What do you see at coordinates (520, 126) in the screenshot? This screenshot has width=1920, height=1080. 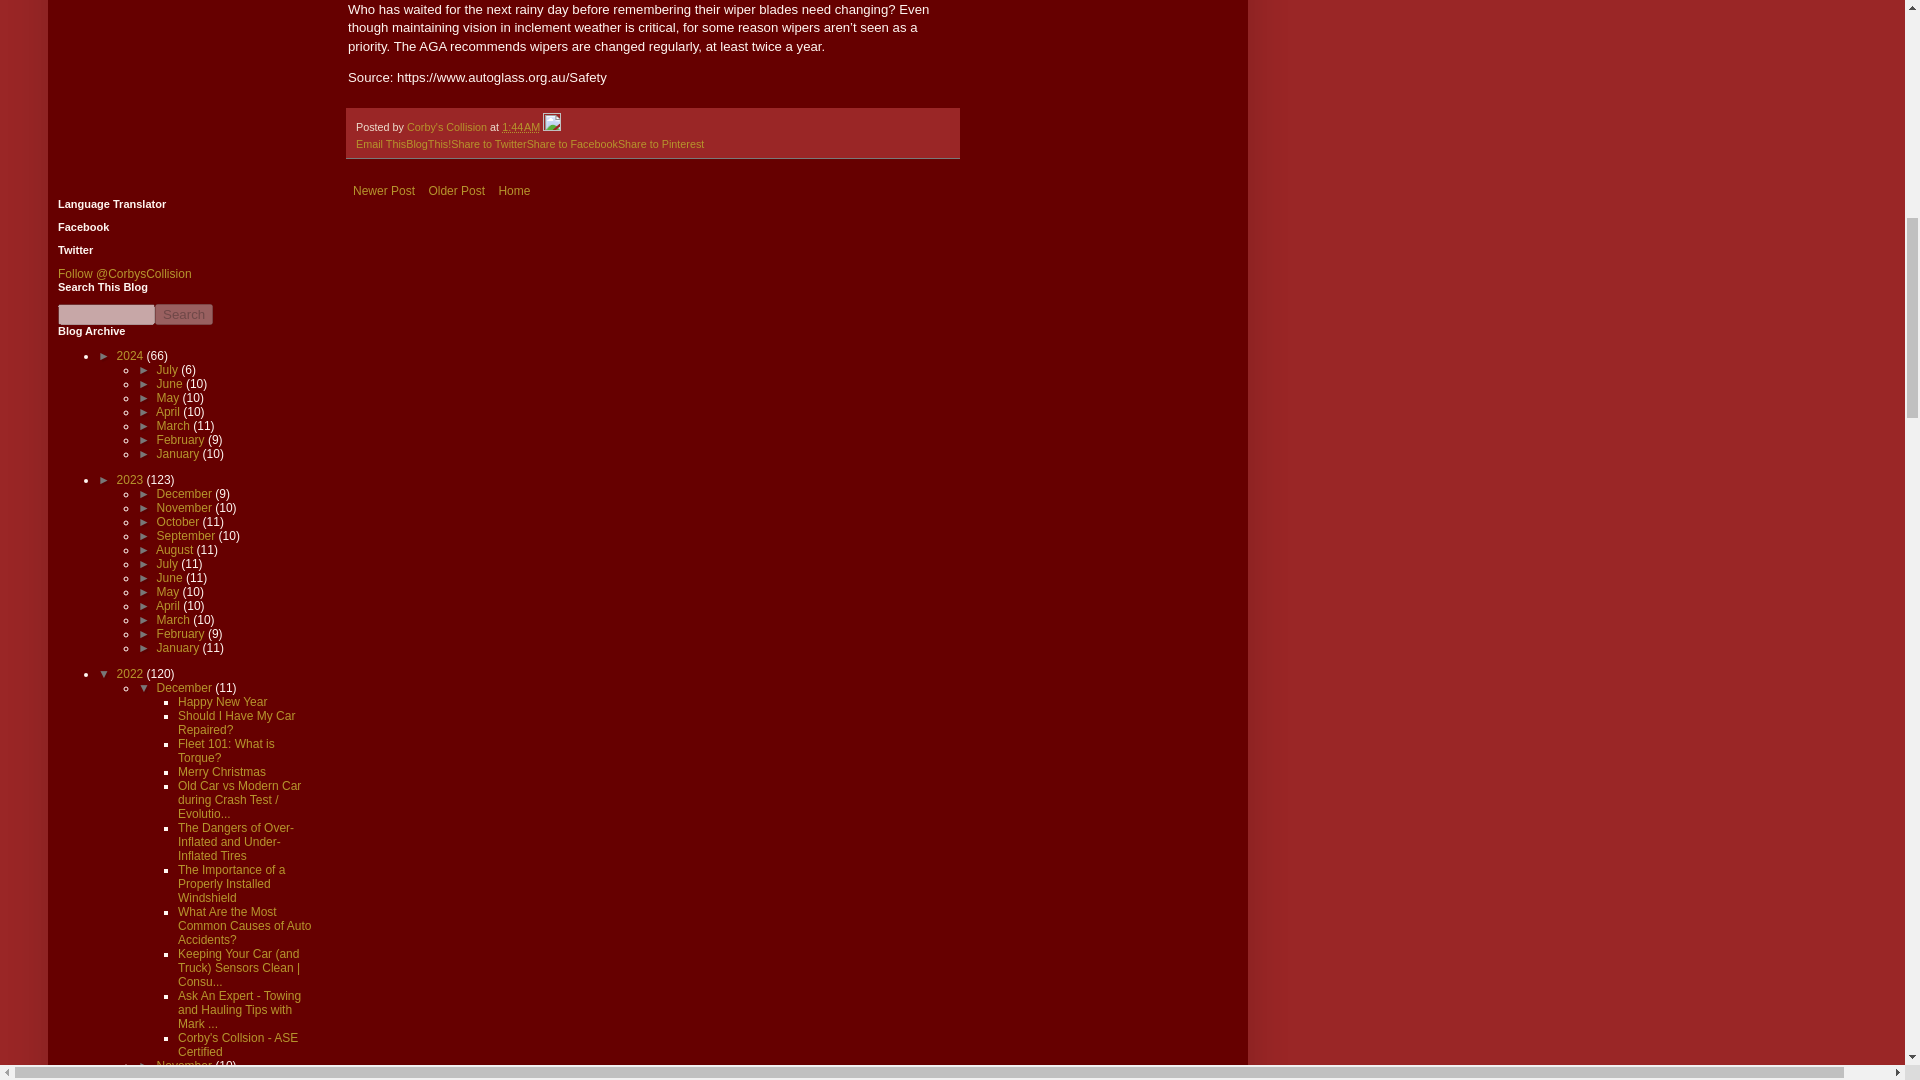 I see `permanent link` at bounding box center [520, 126].